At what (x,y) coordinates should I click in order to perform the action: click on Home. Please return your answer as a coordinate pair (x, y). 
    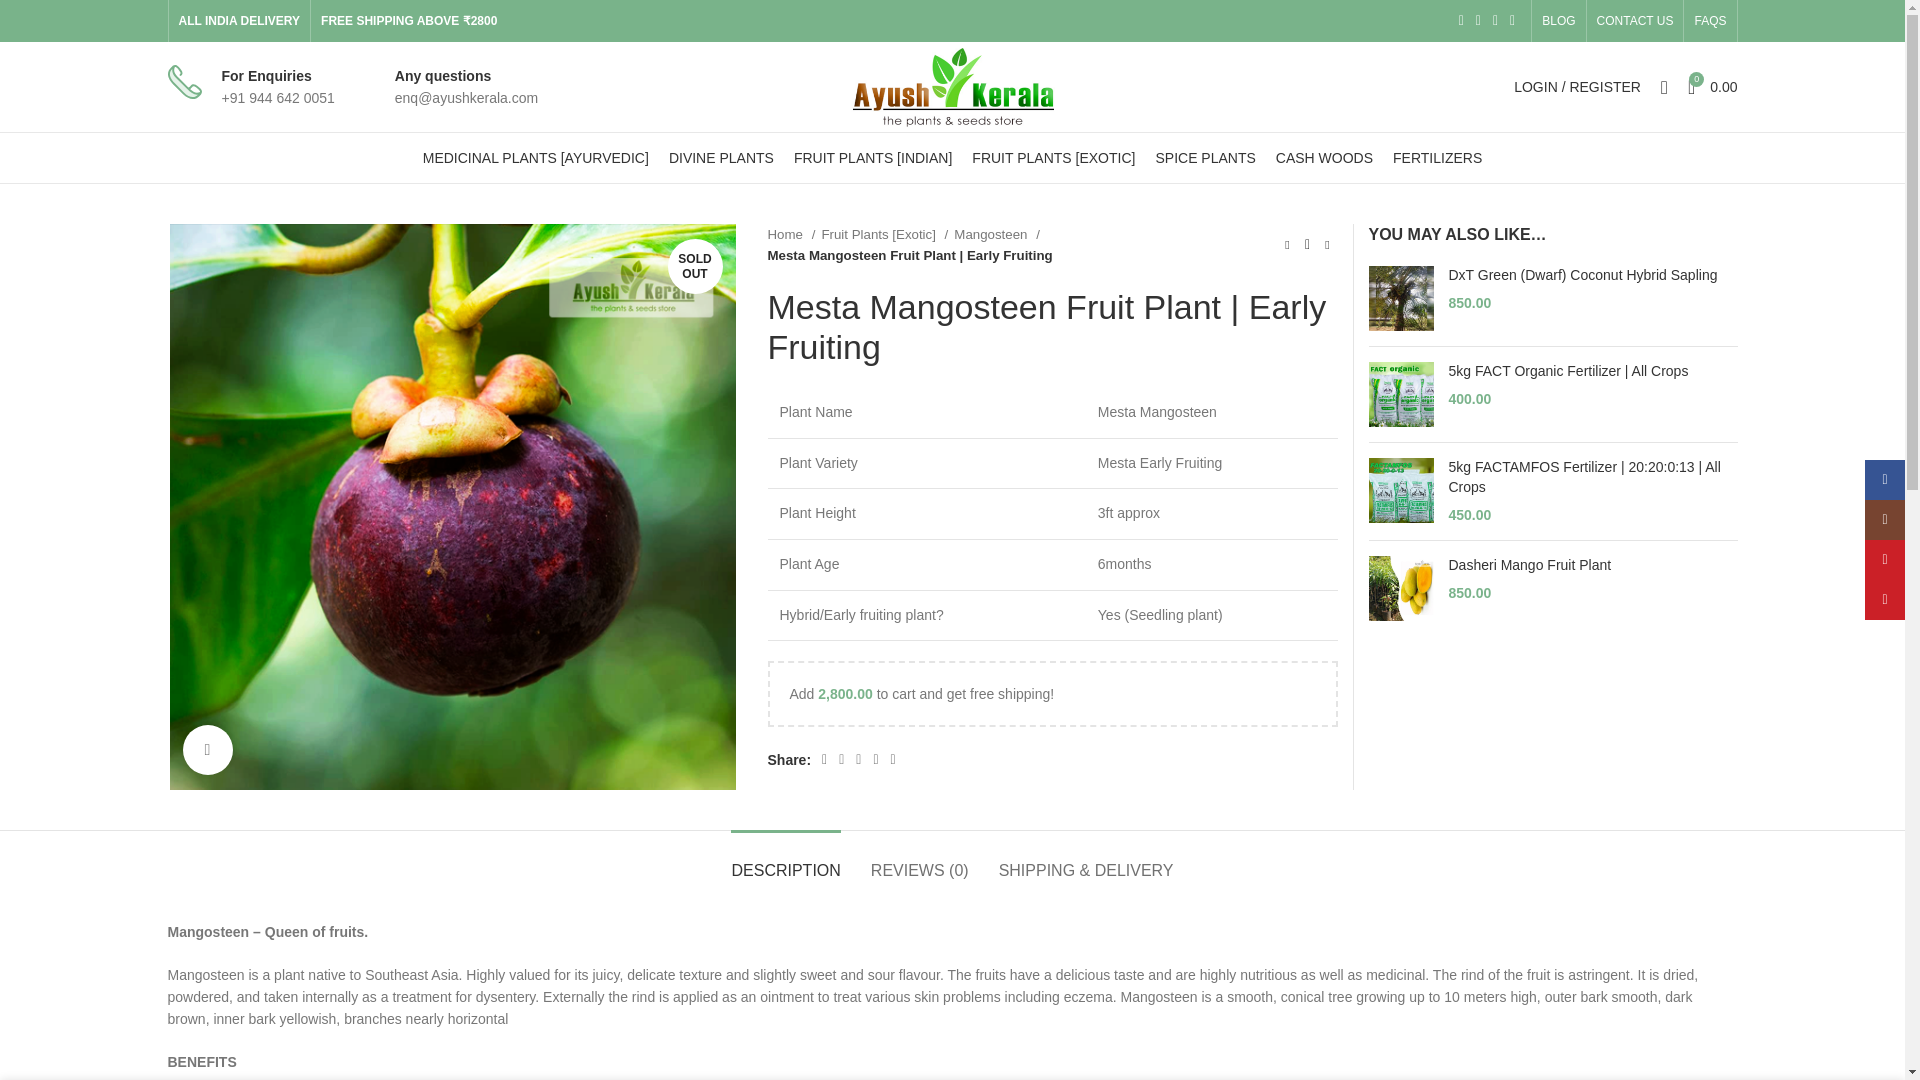
    Looking at the image, I should click on (1577, 86).